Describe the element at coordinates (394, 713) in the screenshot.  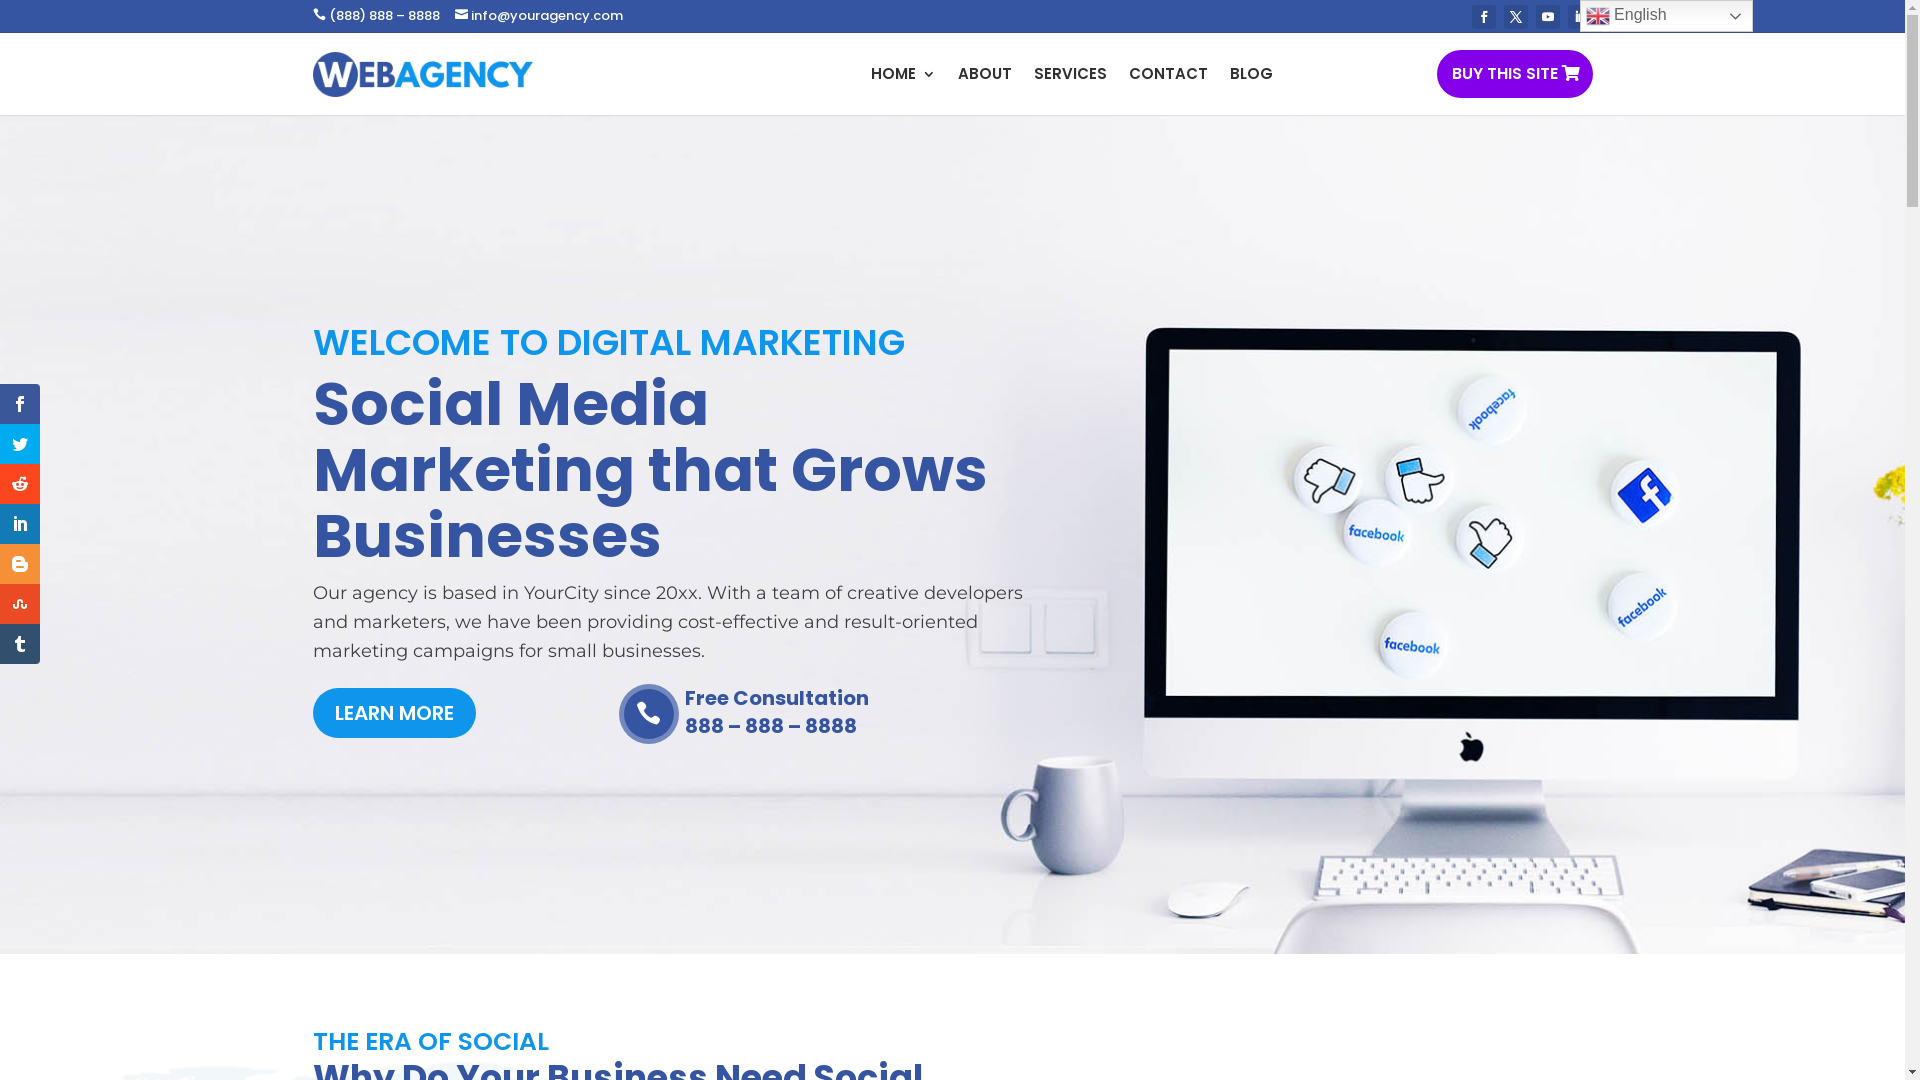
I see `LEARN MORE` at that location.